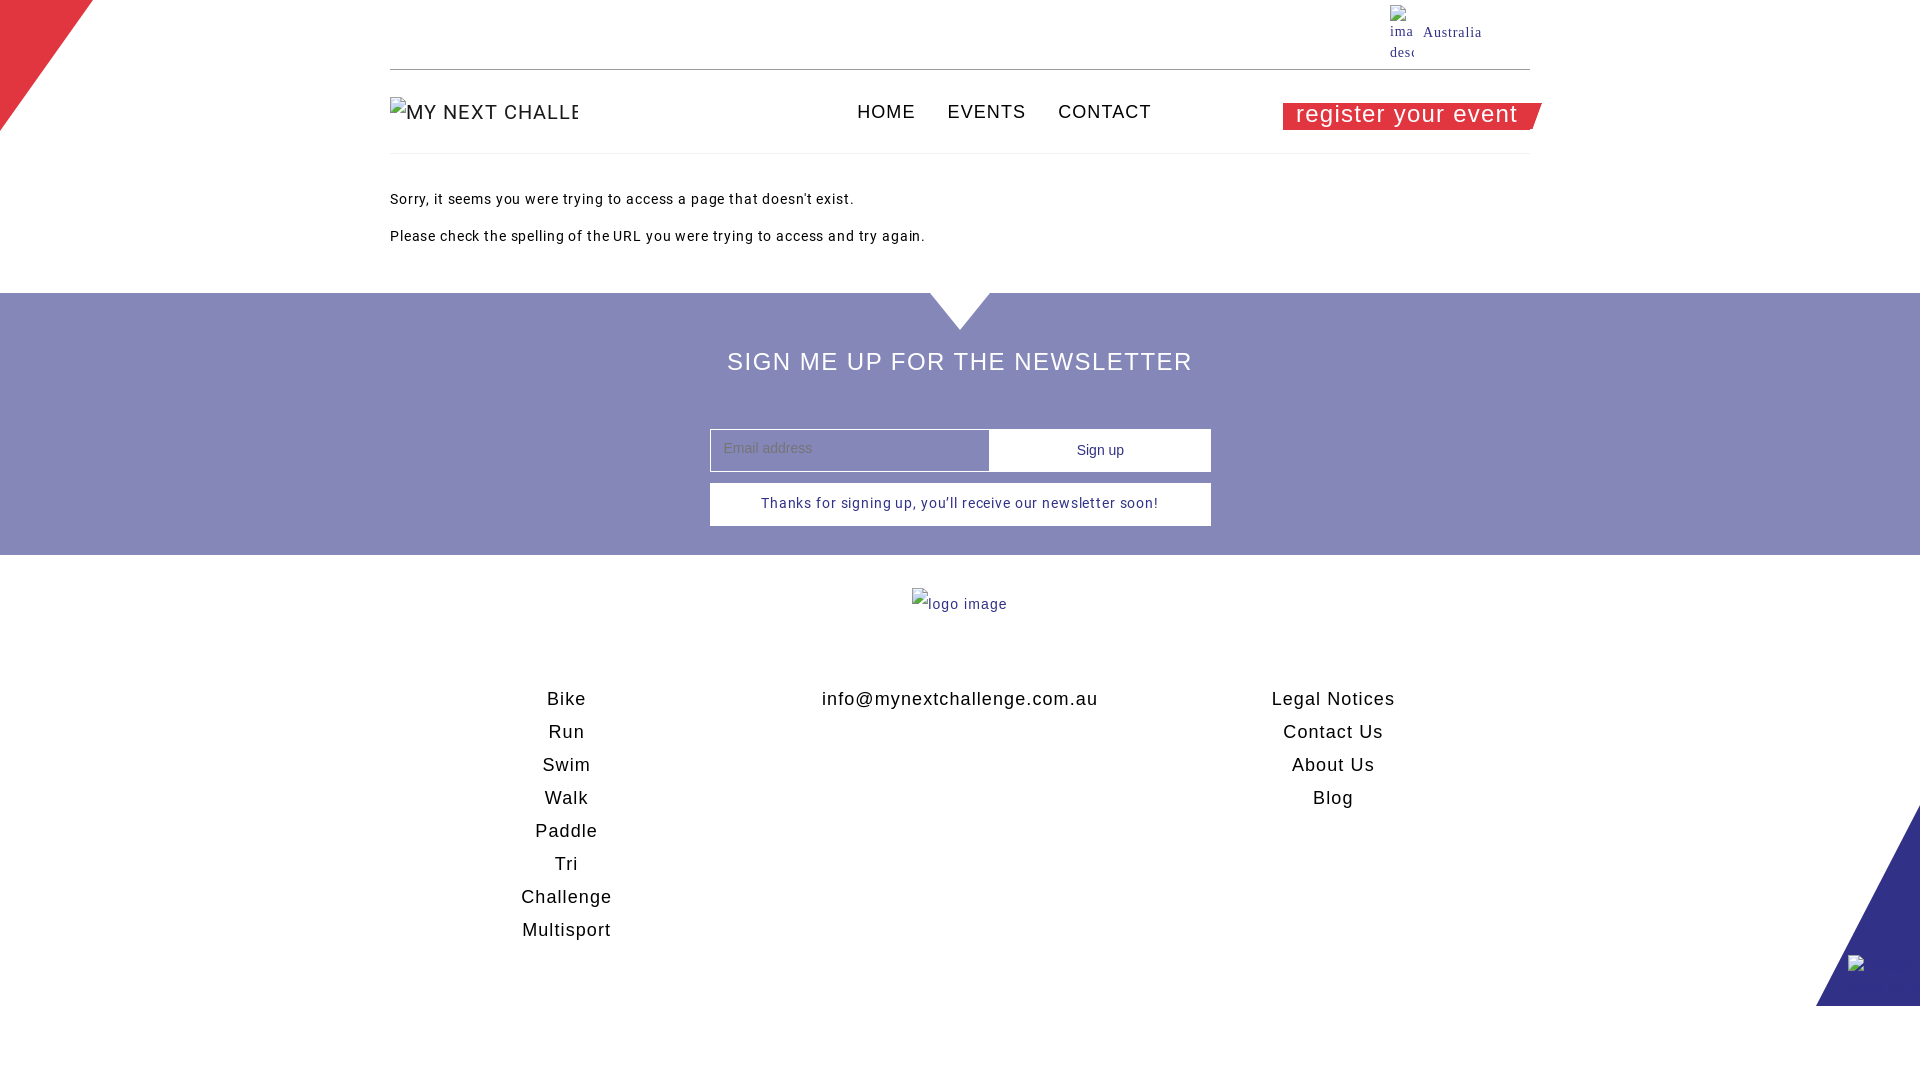 This screenshot has width=1920, height=1080. What do you see at coordinates (567, 798) in the screenshot?
I see `Walk` at bounding box center [567, 798].